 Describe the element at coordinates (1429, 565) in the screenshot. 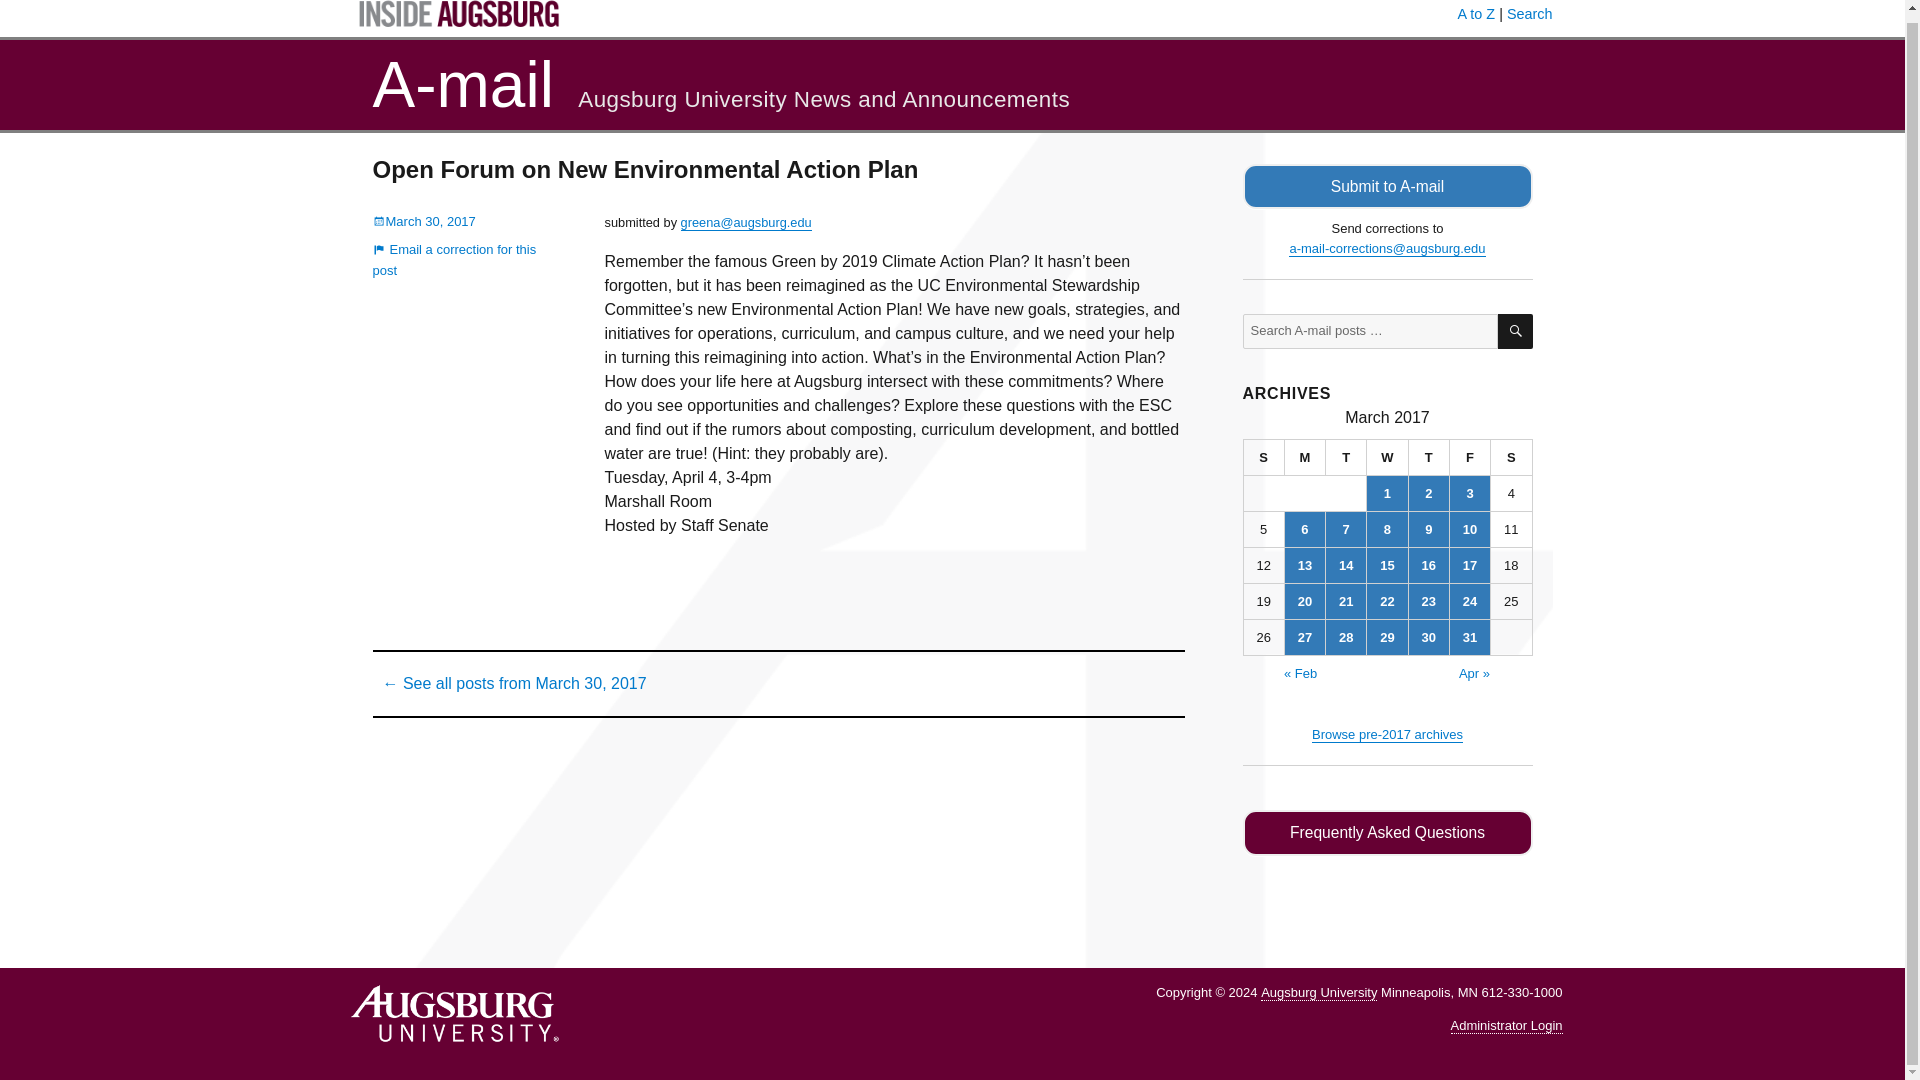

I see `16` at that location.